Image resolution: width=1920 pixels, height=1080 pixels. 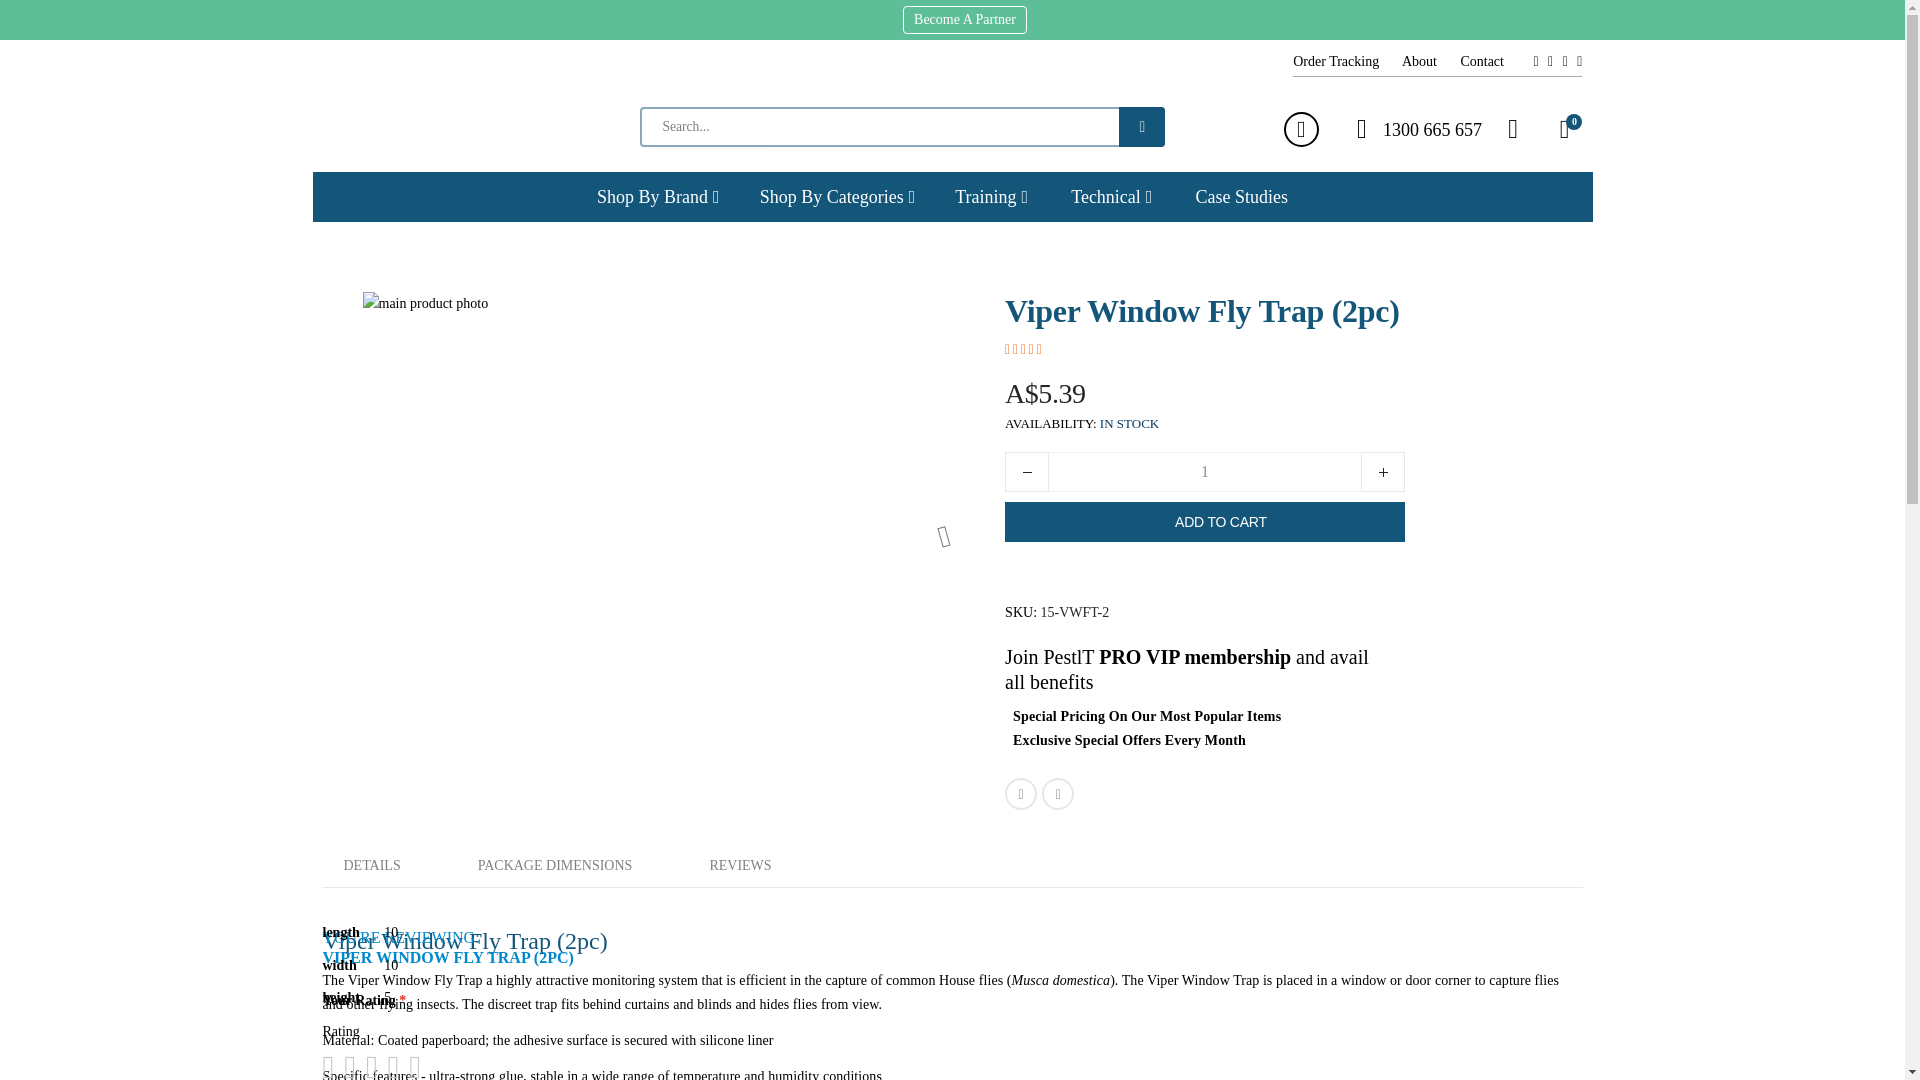 What do you see at coordinates (1492, 62) in the screenshot?
I see `Order Tracking` at bounding box center [1492, 62].